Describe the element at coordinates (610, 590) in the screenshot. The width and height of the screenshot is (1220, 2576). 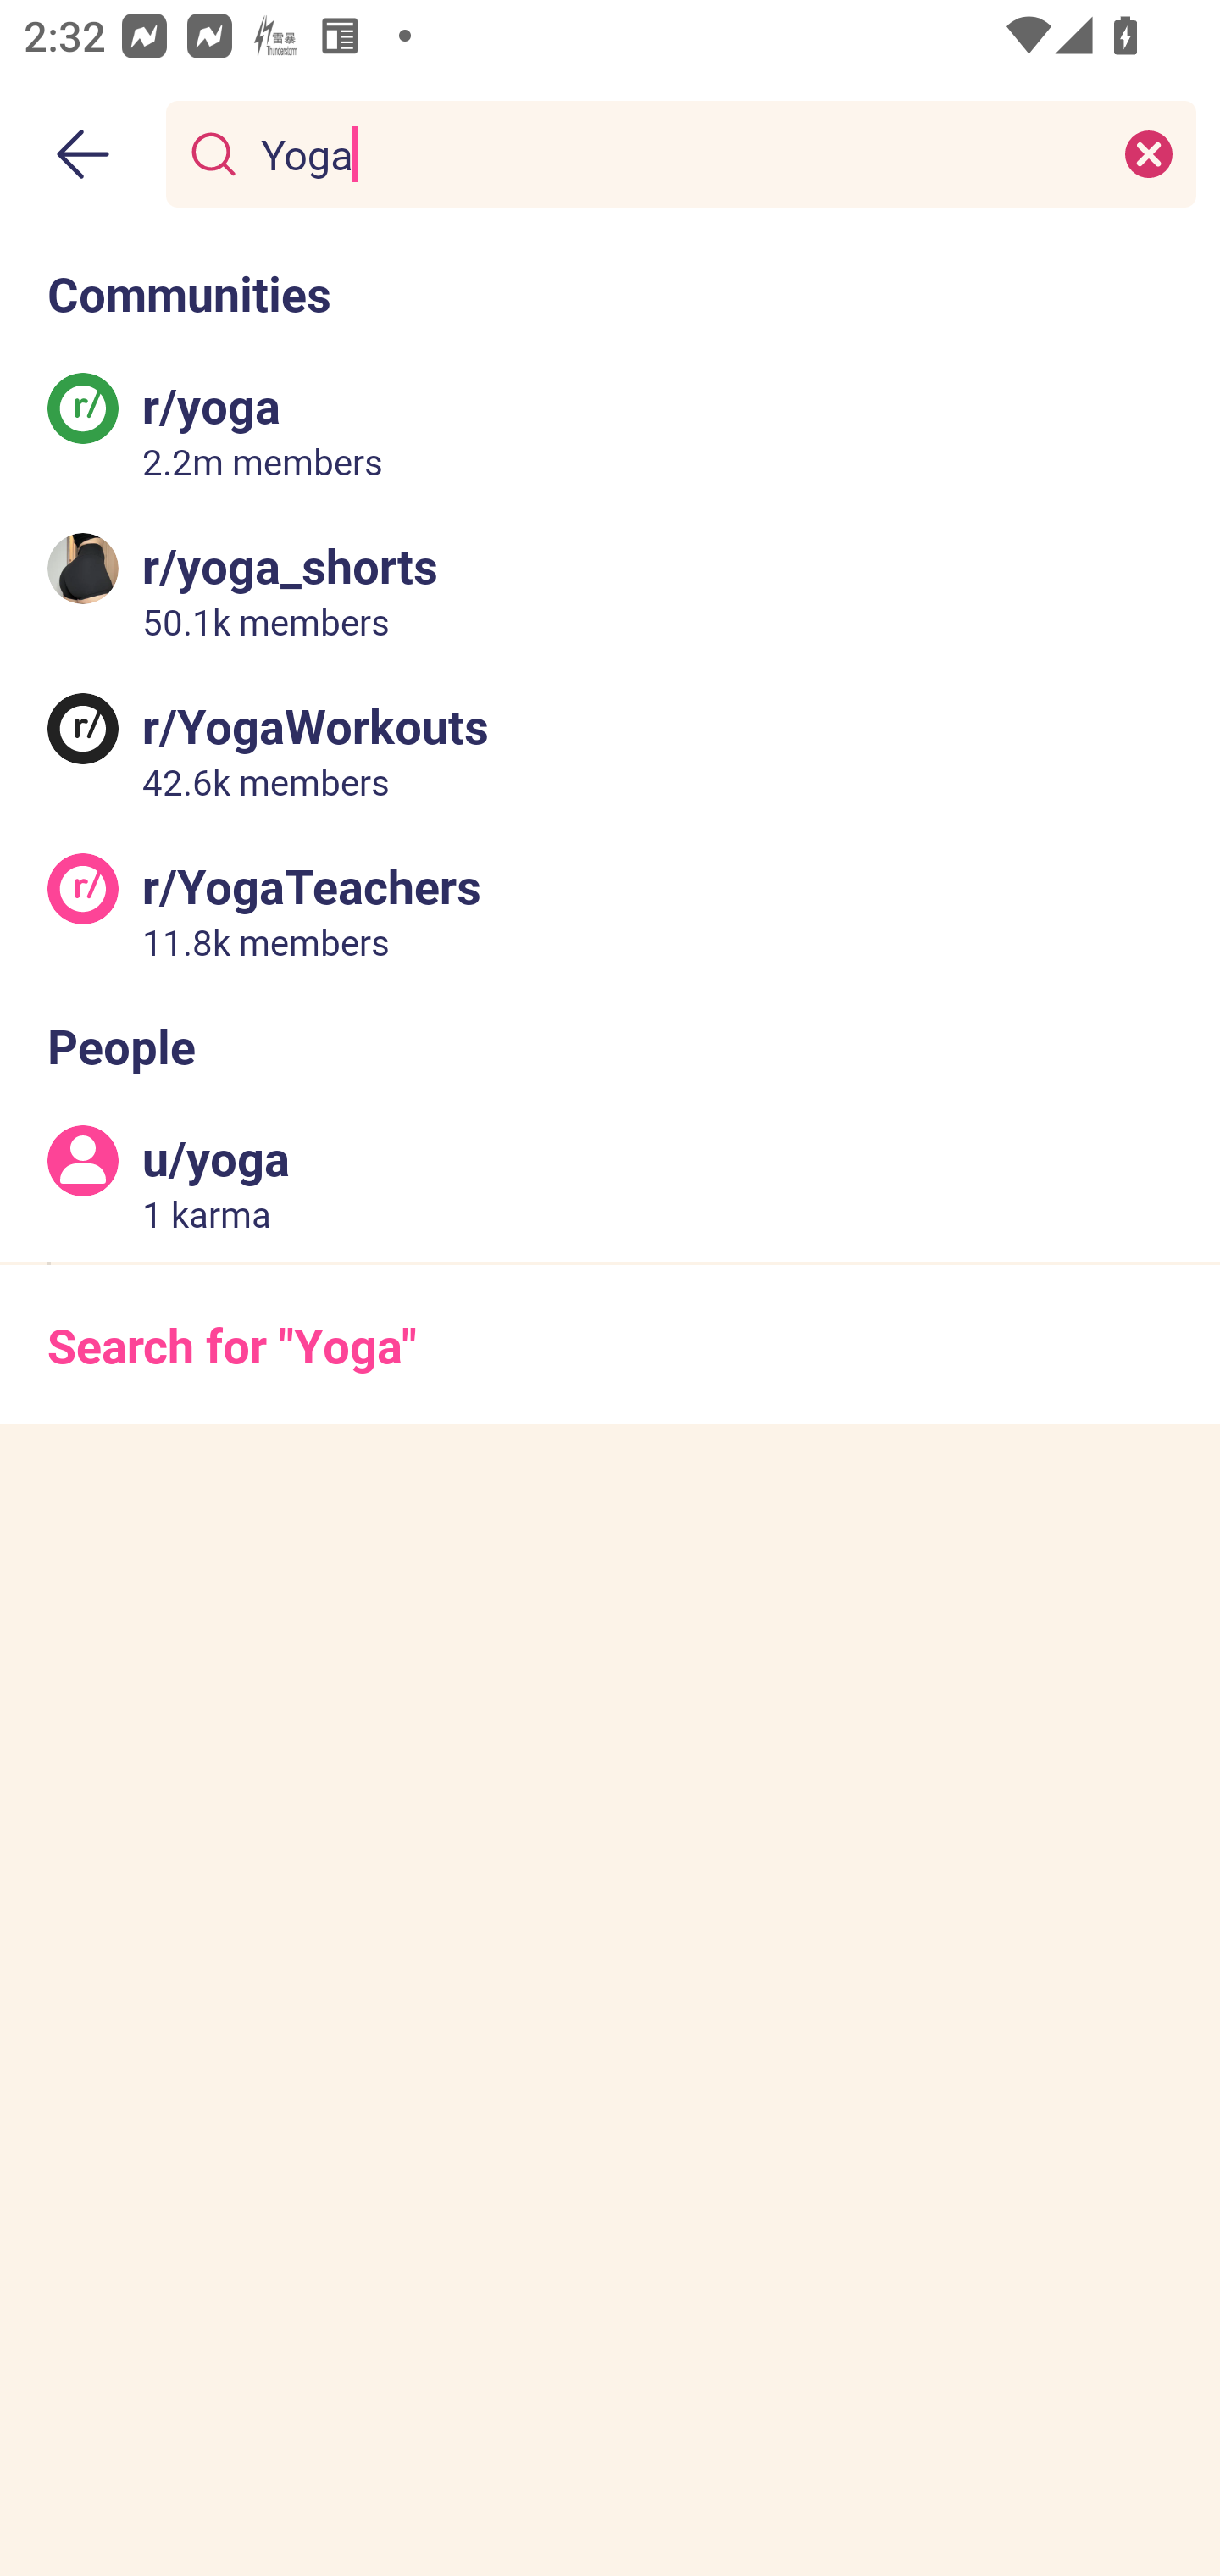
I see `r/yoga_shorts 50.1k members 50.1 thousand members` at that location.